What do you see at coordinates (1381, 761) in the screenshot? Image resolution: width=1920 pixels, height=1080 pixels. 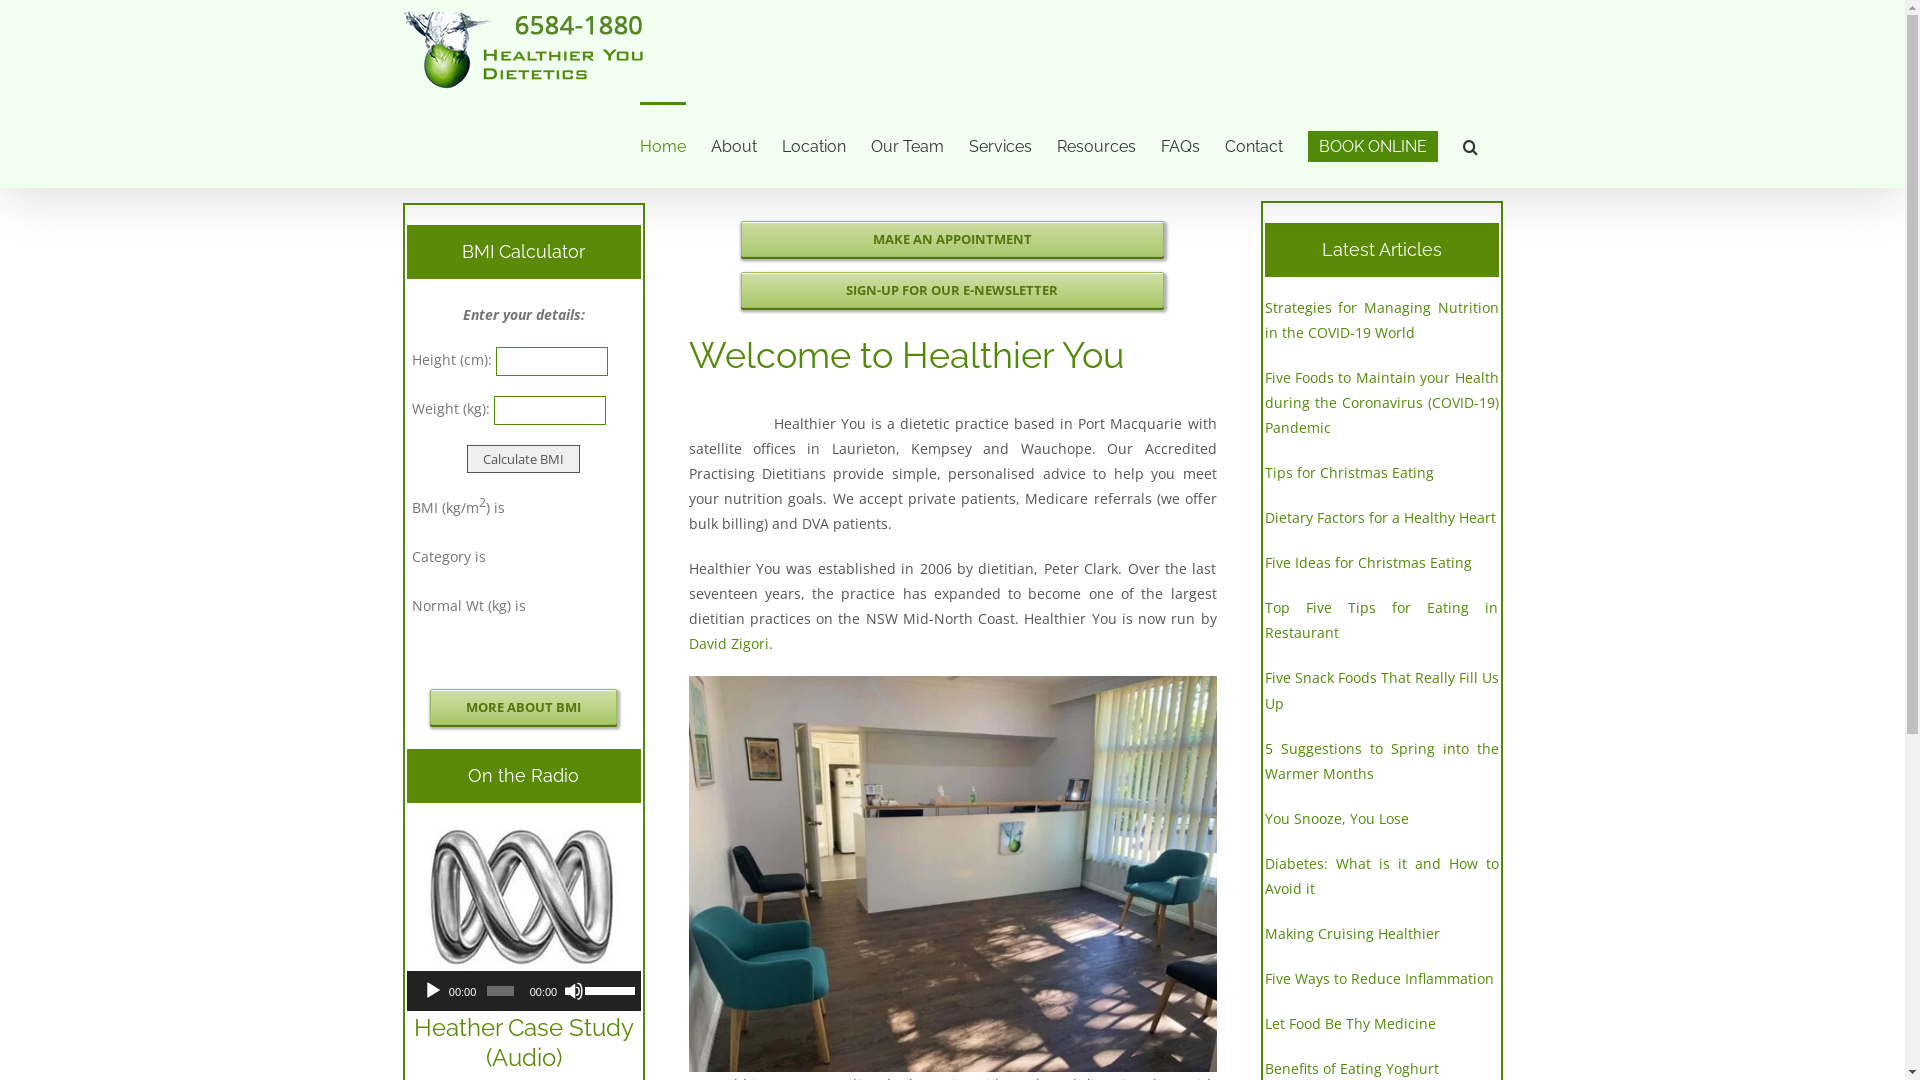 I see `5 Suggestions to Spring into the Warmer Months` at bounding box center [1381, 761].